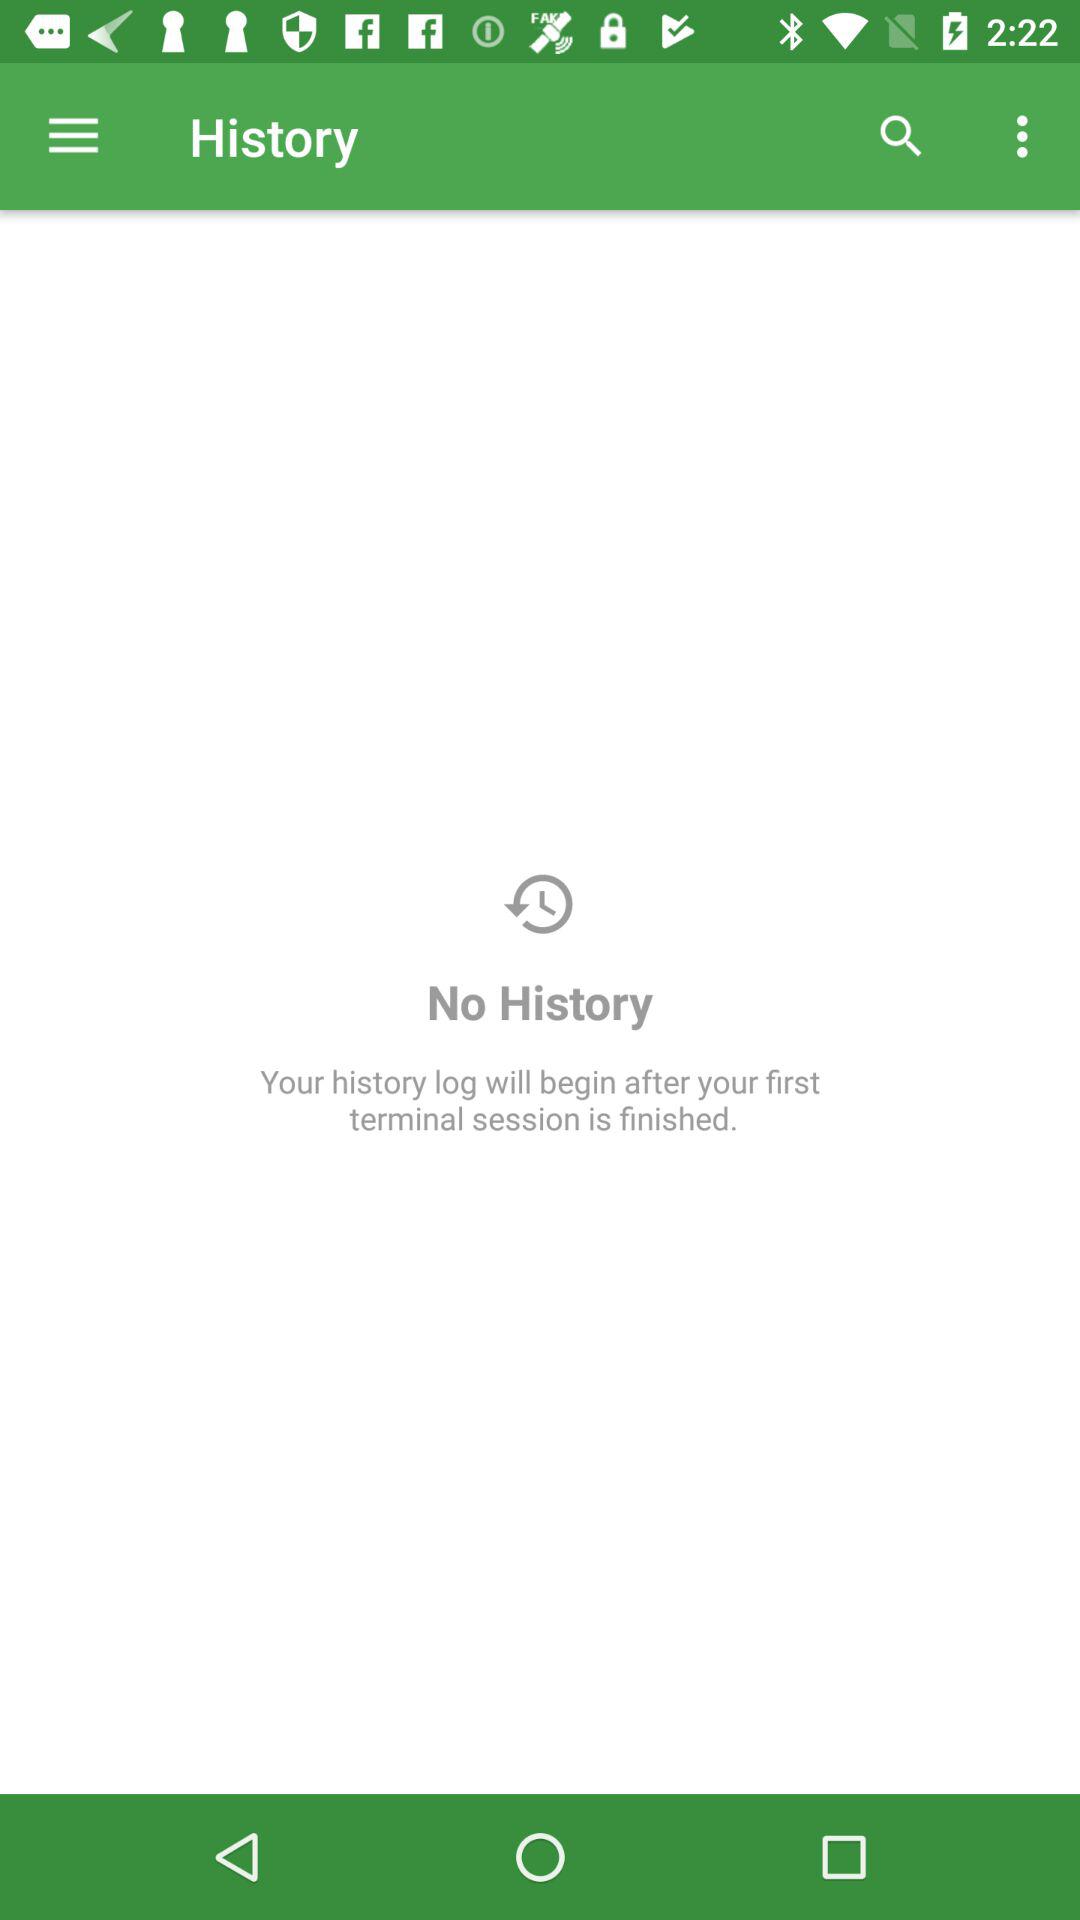 This screenshot has width=1080, height=1920. Describe the element at coordinates (73, 136) in the screenshot. I see `tap the icon to the left of history icon` at that location.